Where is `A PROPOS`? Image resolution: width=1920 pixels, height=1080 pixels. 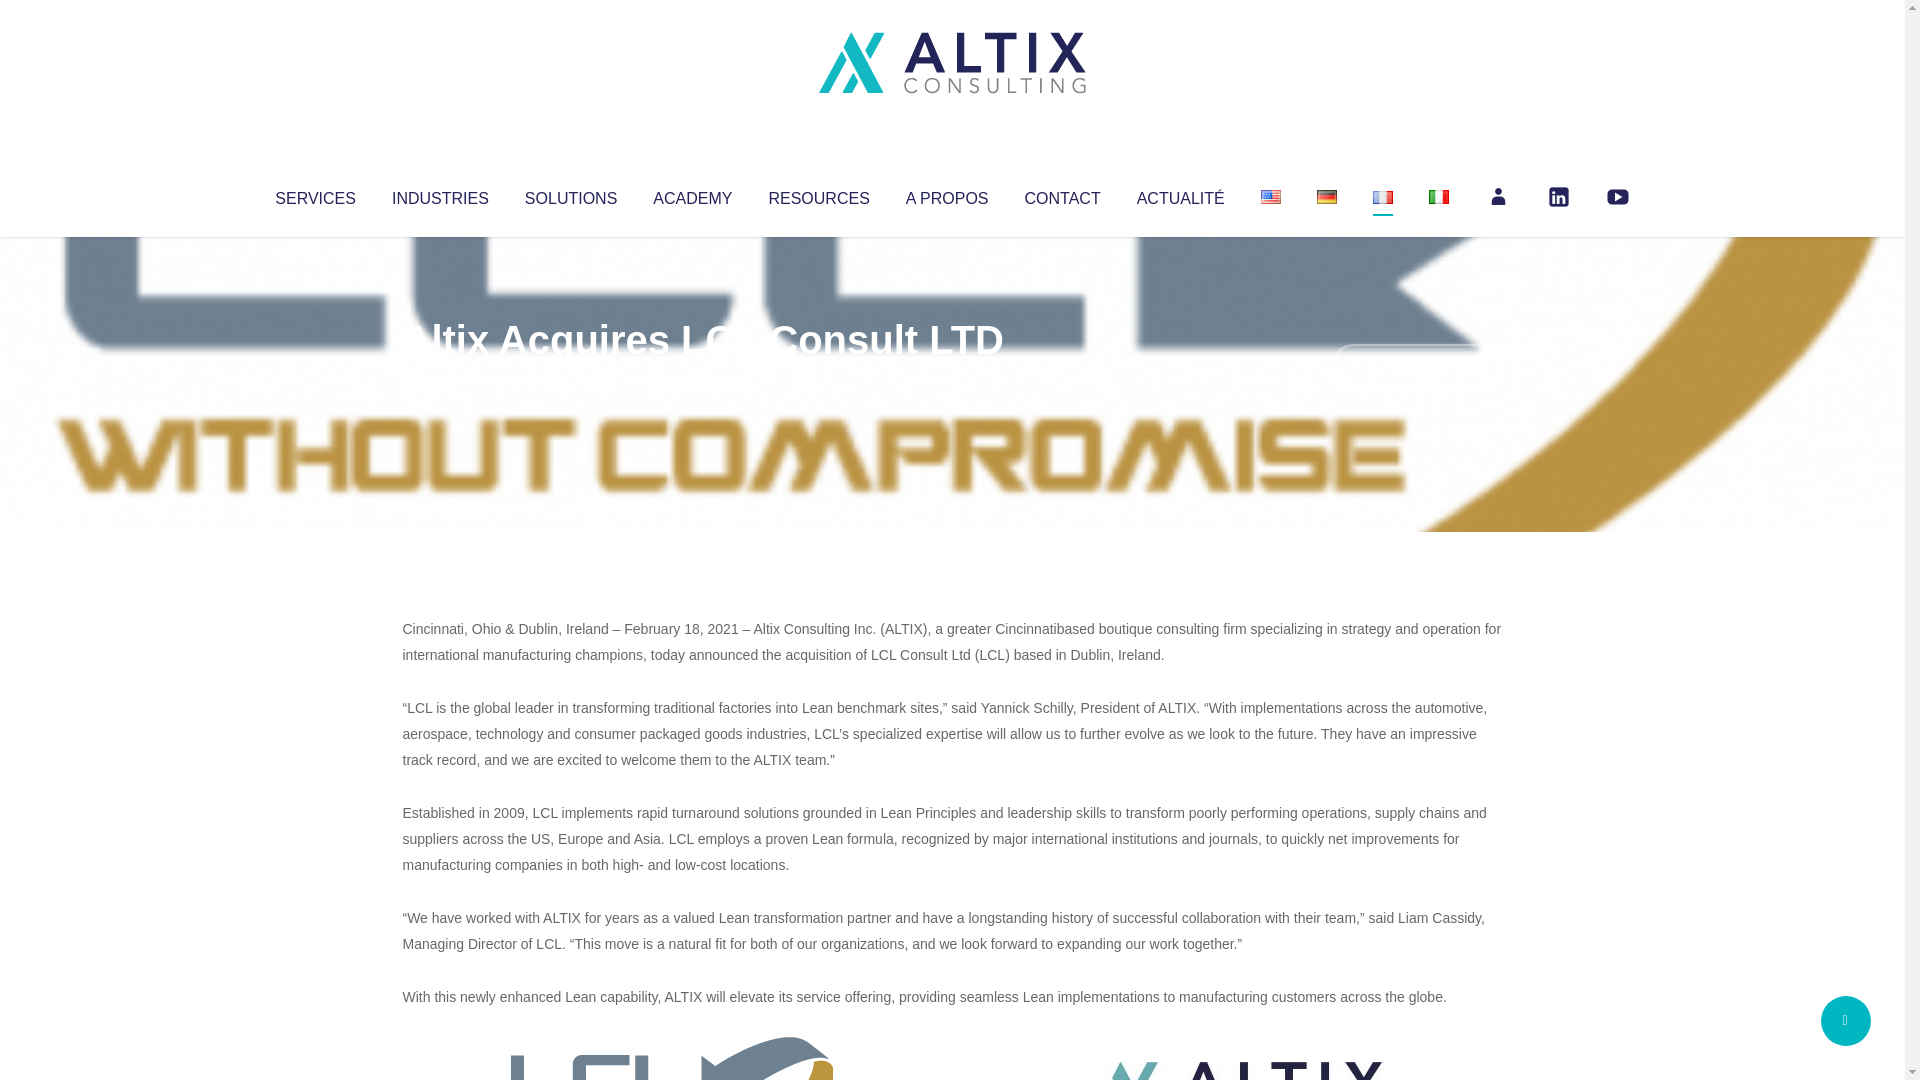 A PROPOS is located at coordinates (947, 194).